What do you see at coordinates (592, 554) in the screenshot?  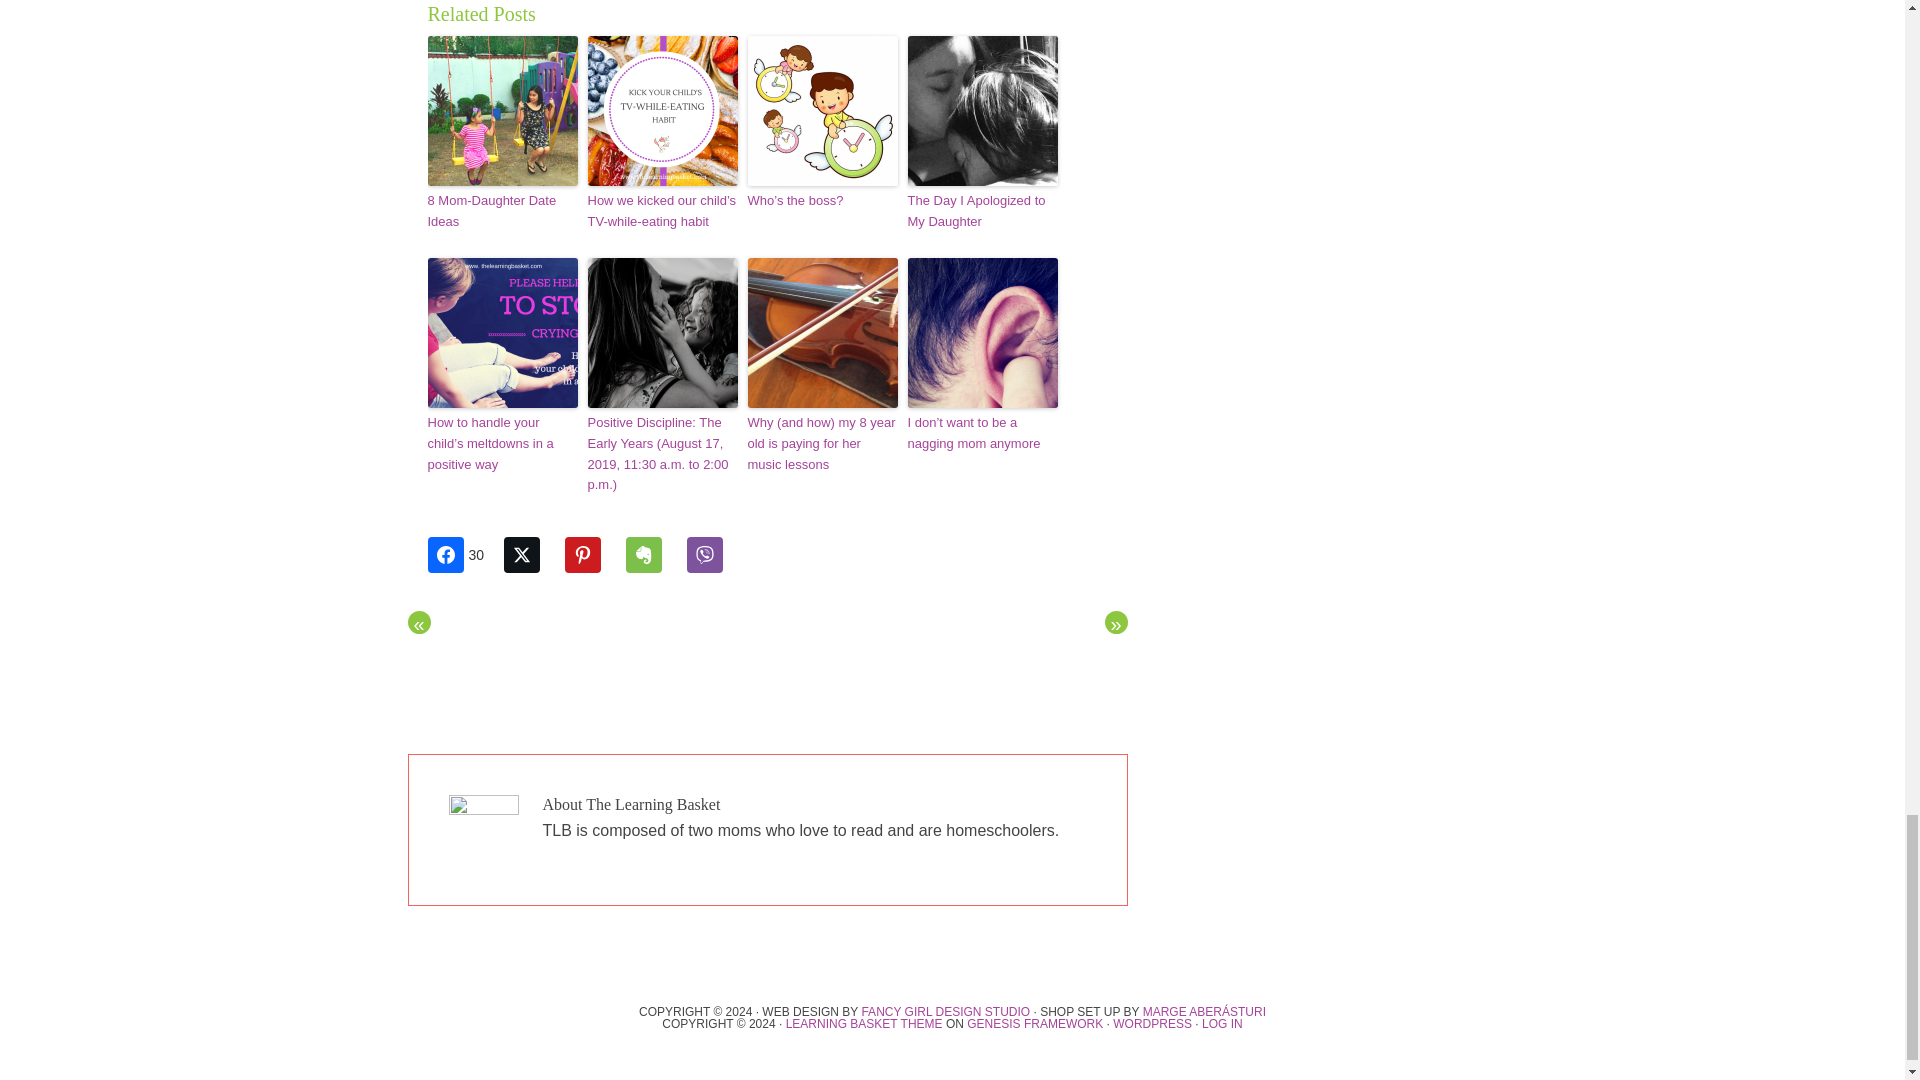 I see `Share on Pinterest` at bounding box center [592, 554].